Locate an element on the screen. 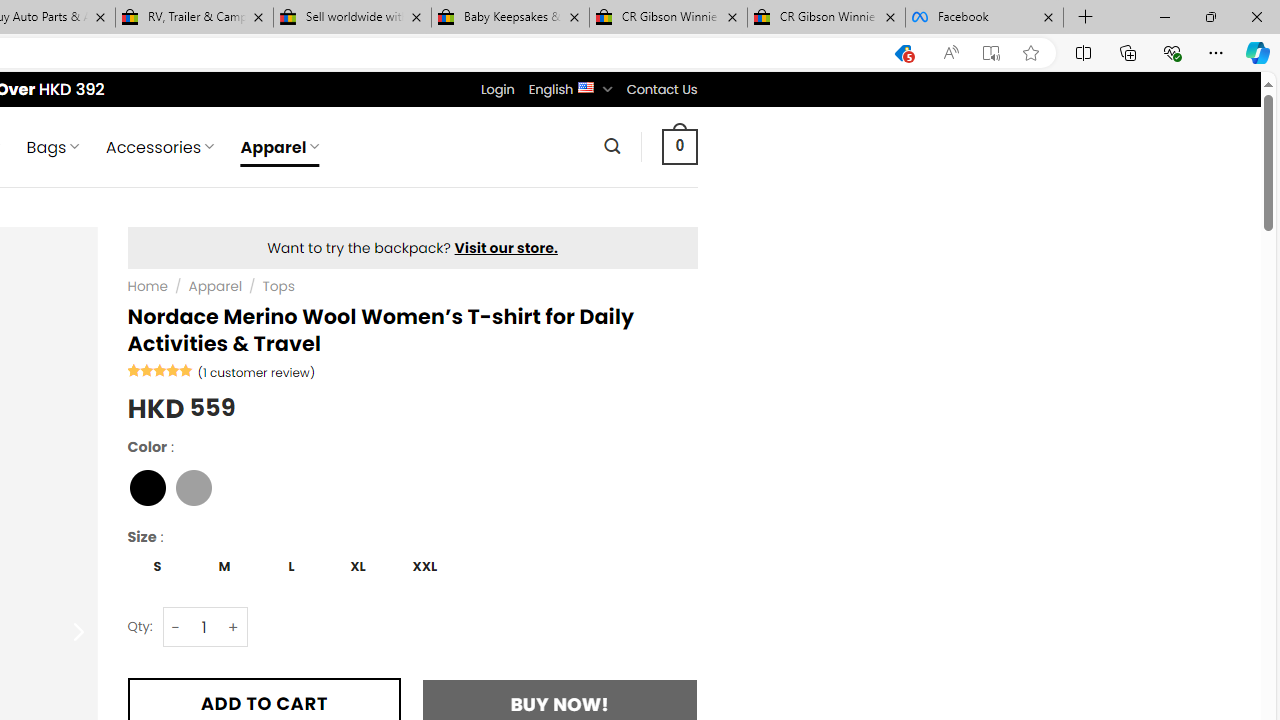 The image size is (1280, 720). (1 customer review) is located at coordinates (256, 372).